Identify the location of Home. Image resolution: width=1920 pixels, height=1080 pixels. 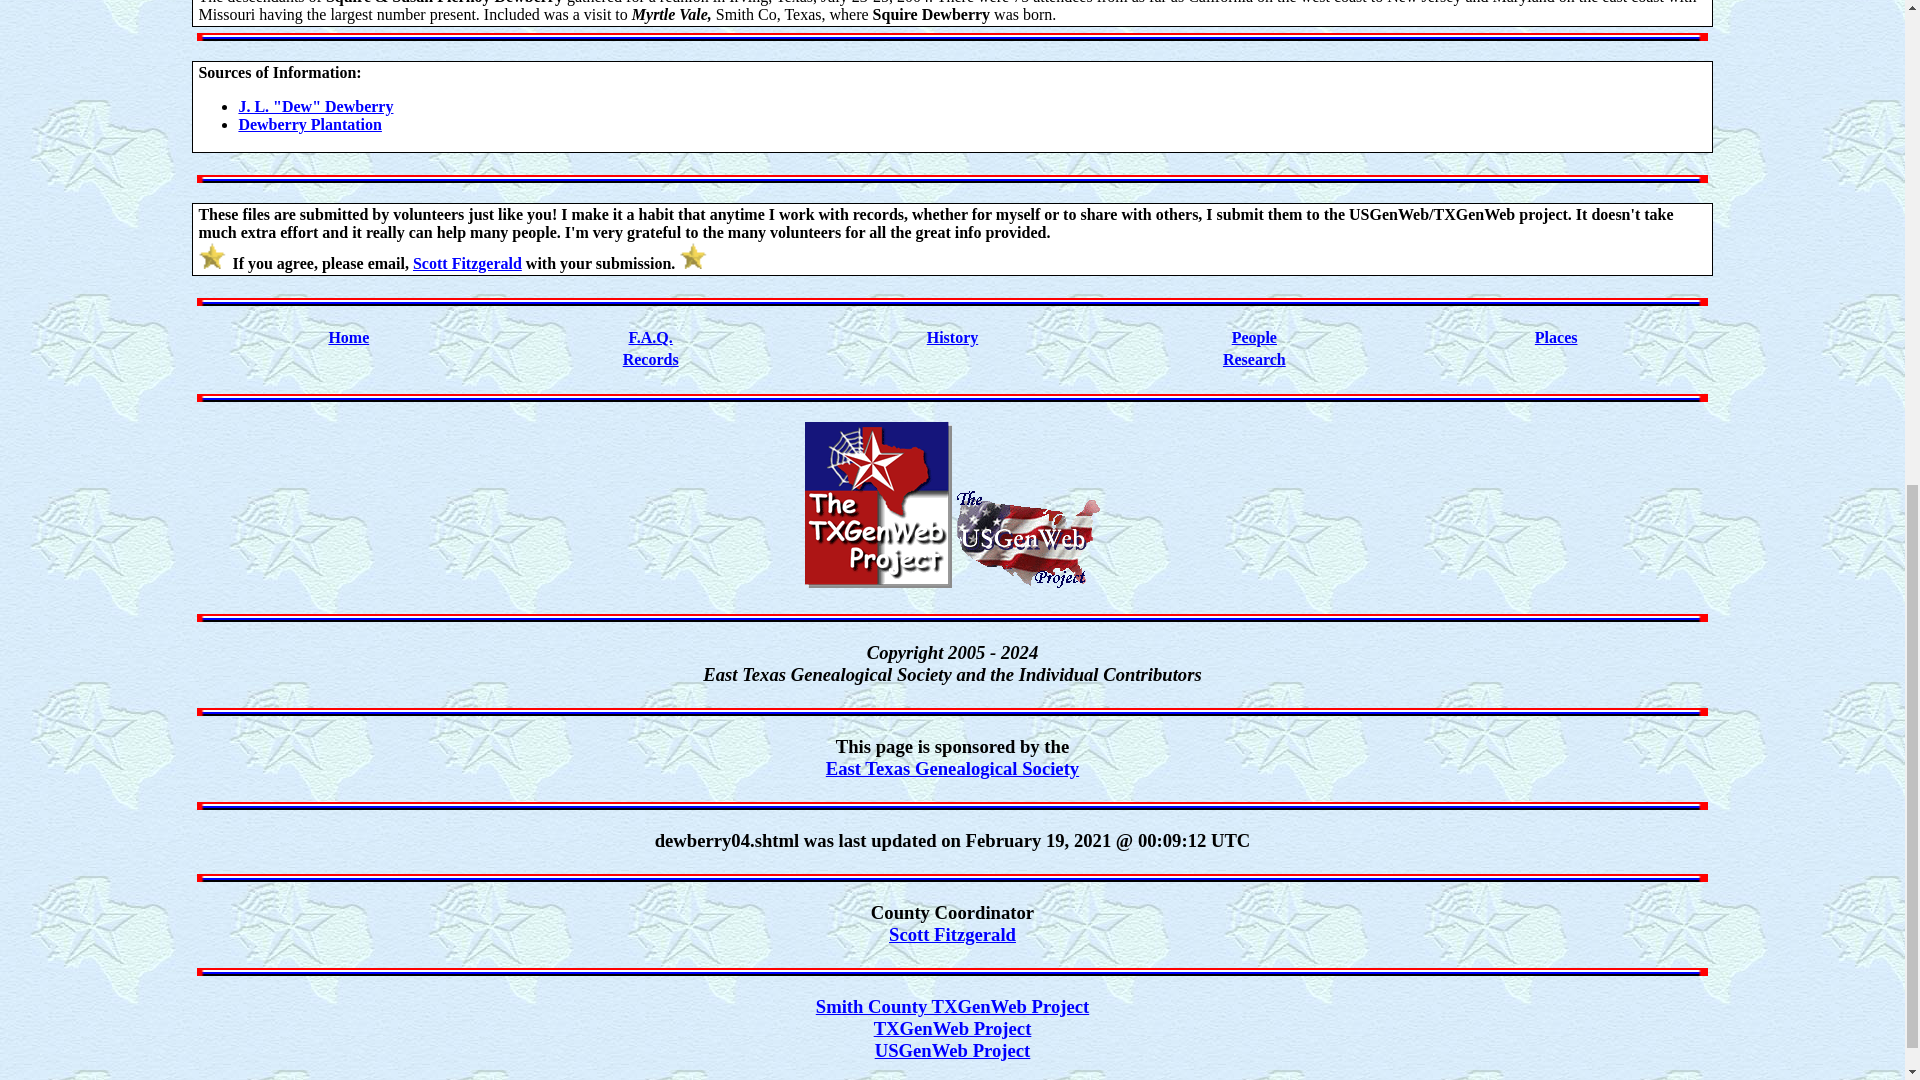
(348, 337).